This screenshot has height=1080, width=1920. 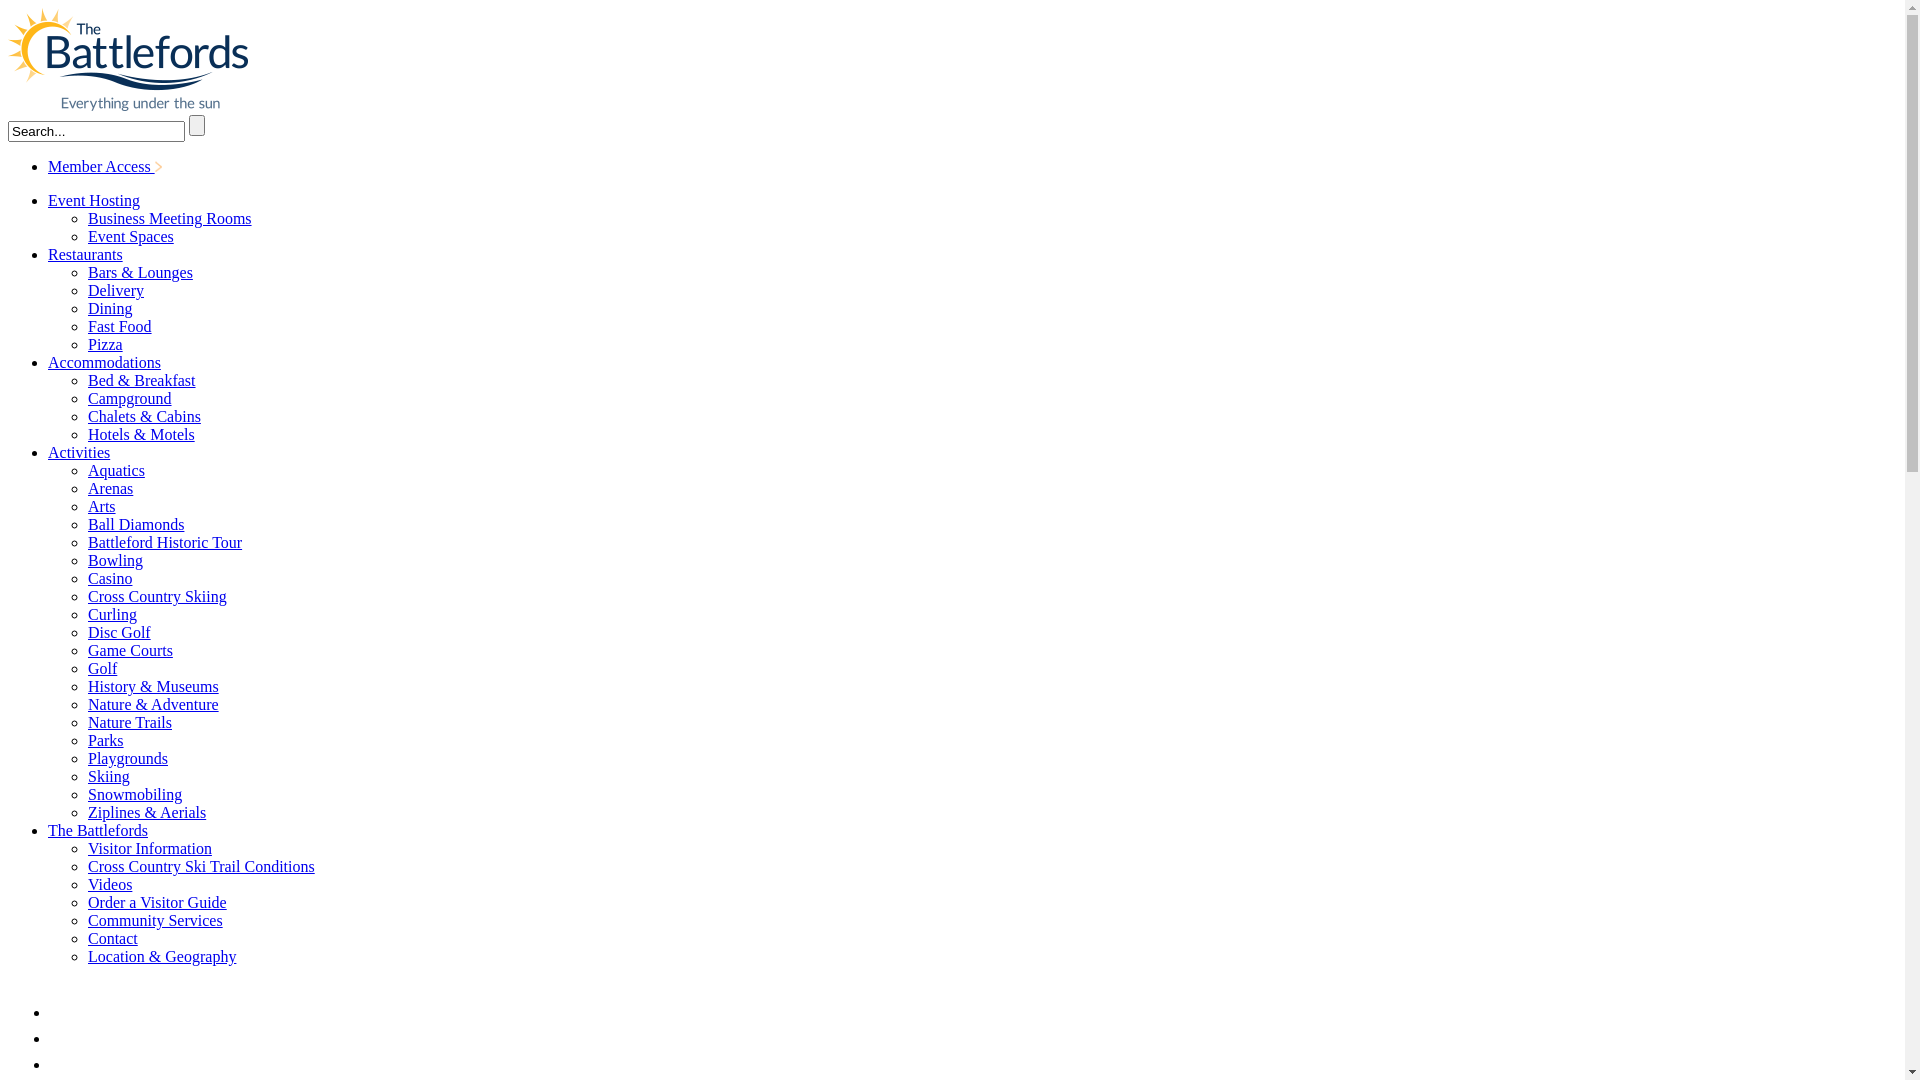 What do you see at coordinates (156, 920) in the screenshot?
I see `Community Services` at bounding box center [156, 920].